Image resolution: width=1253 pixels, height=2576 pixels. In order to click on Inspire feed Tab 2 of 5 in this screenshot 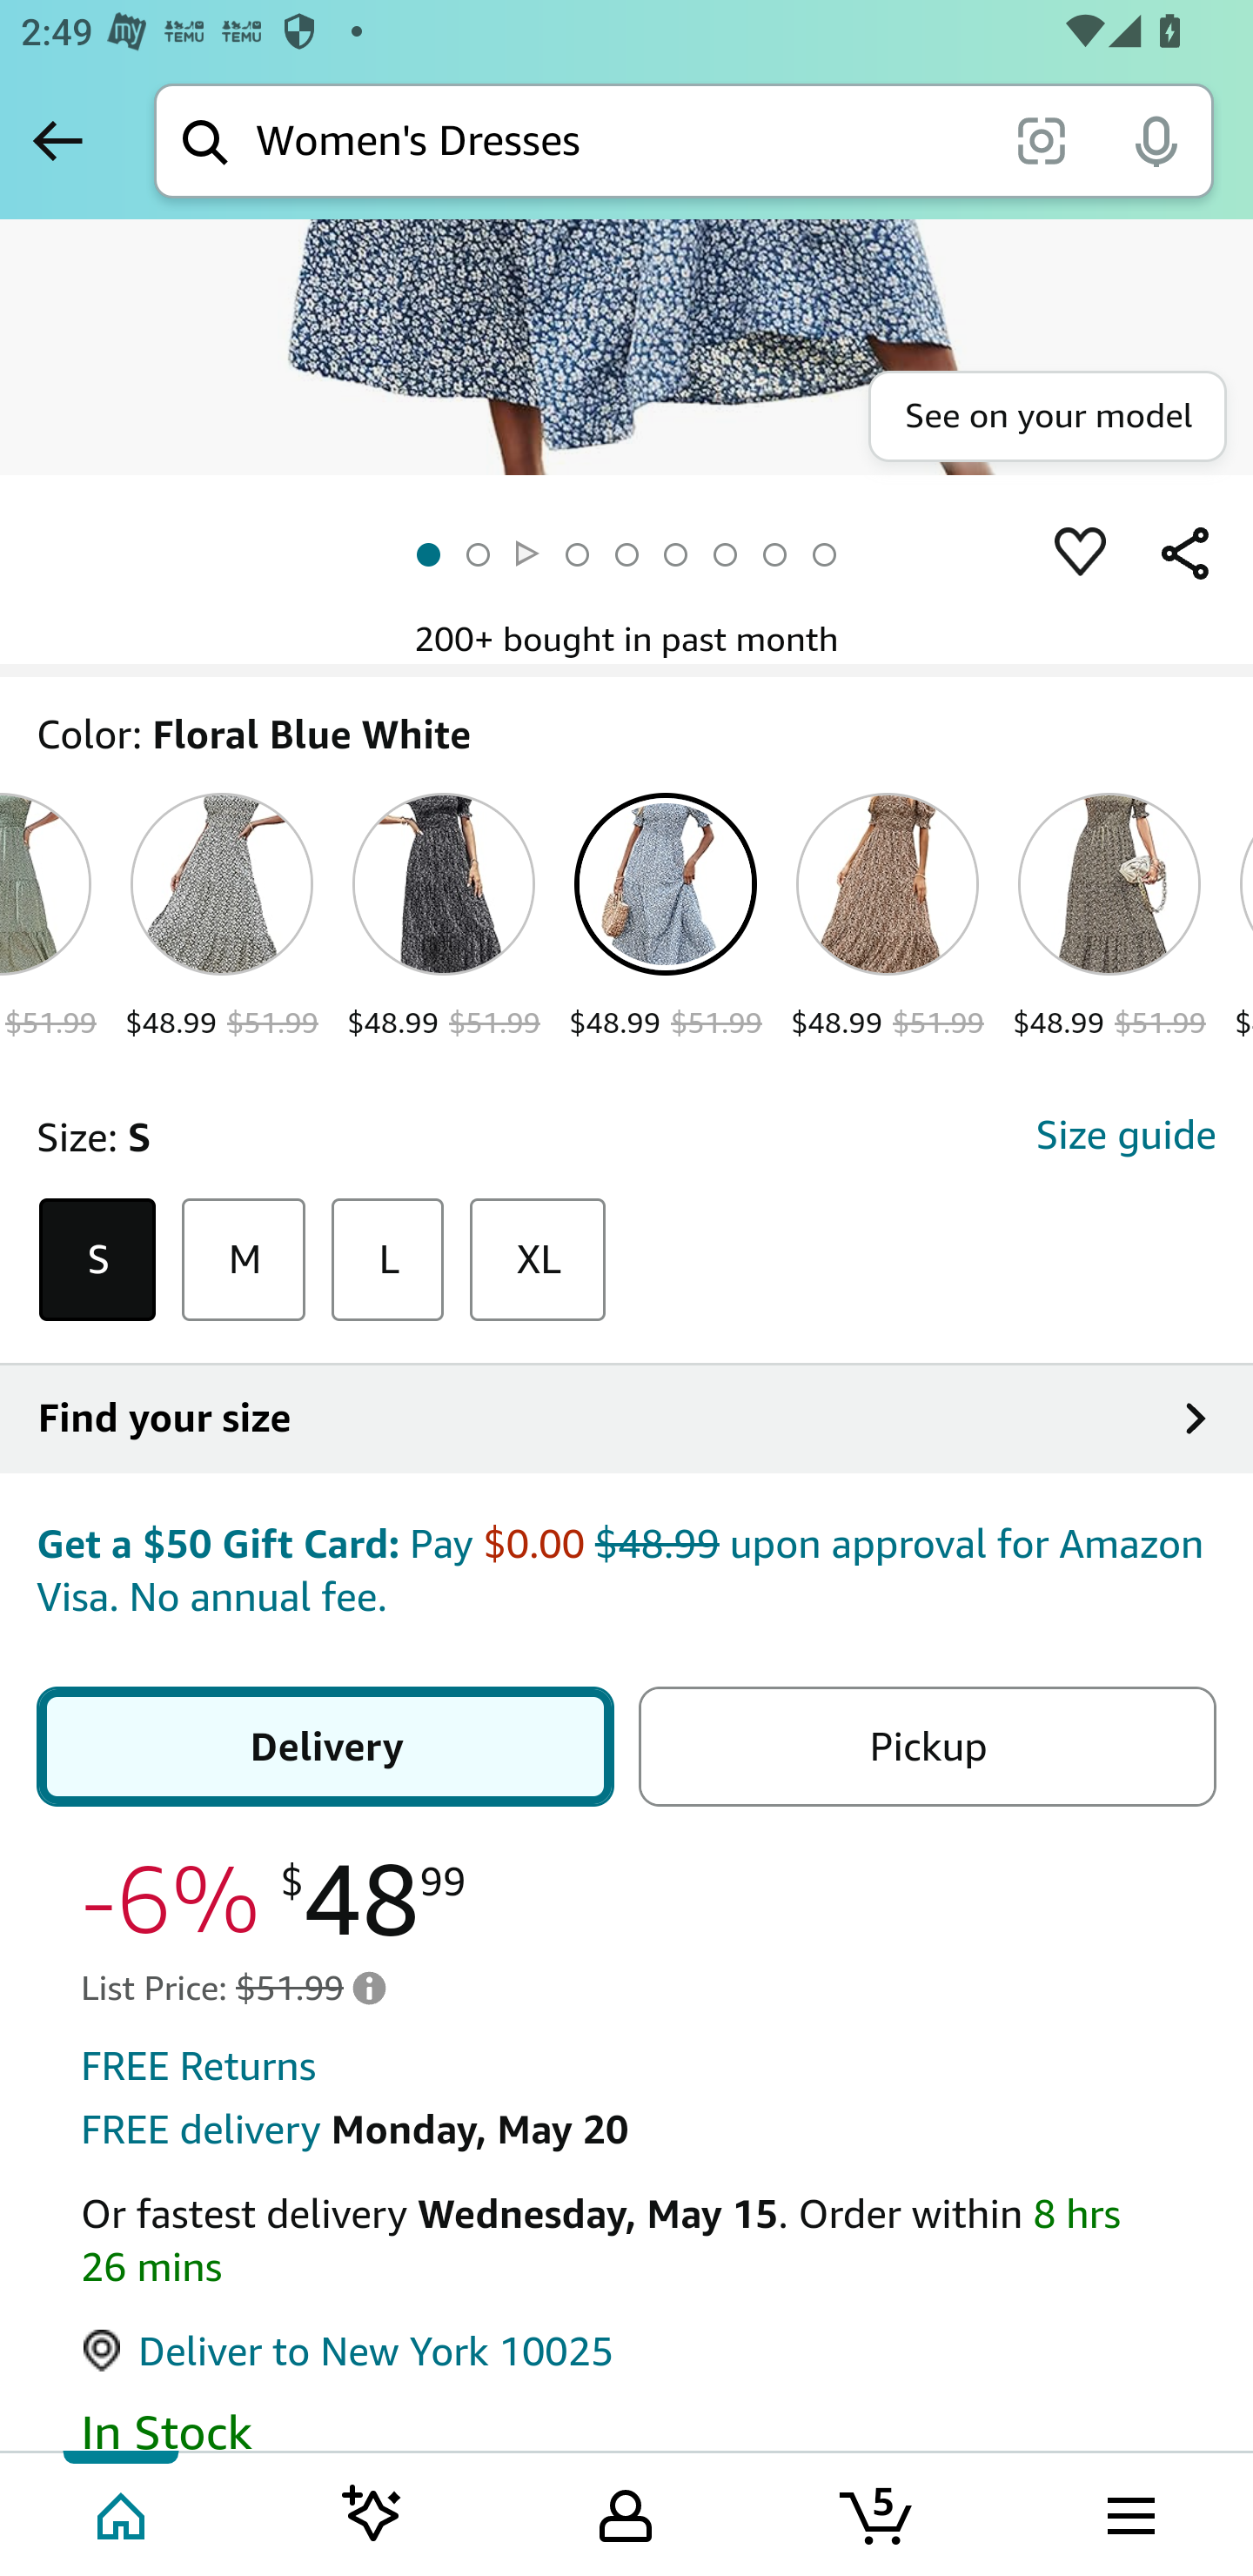, I will do `click(372, 2512)`.